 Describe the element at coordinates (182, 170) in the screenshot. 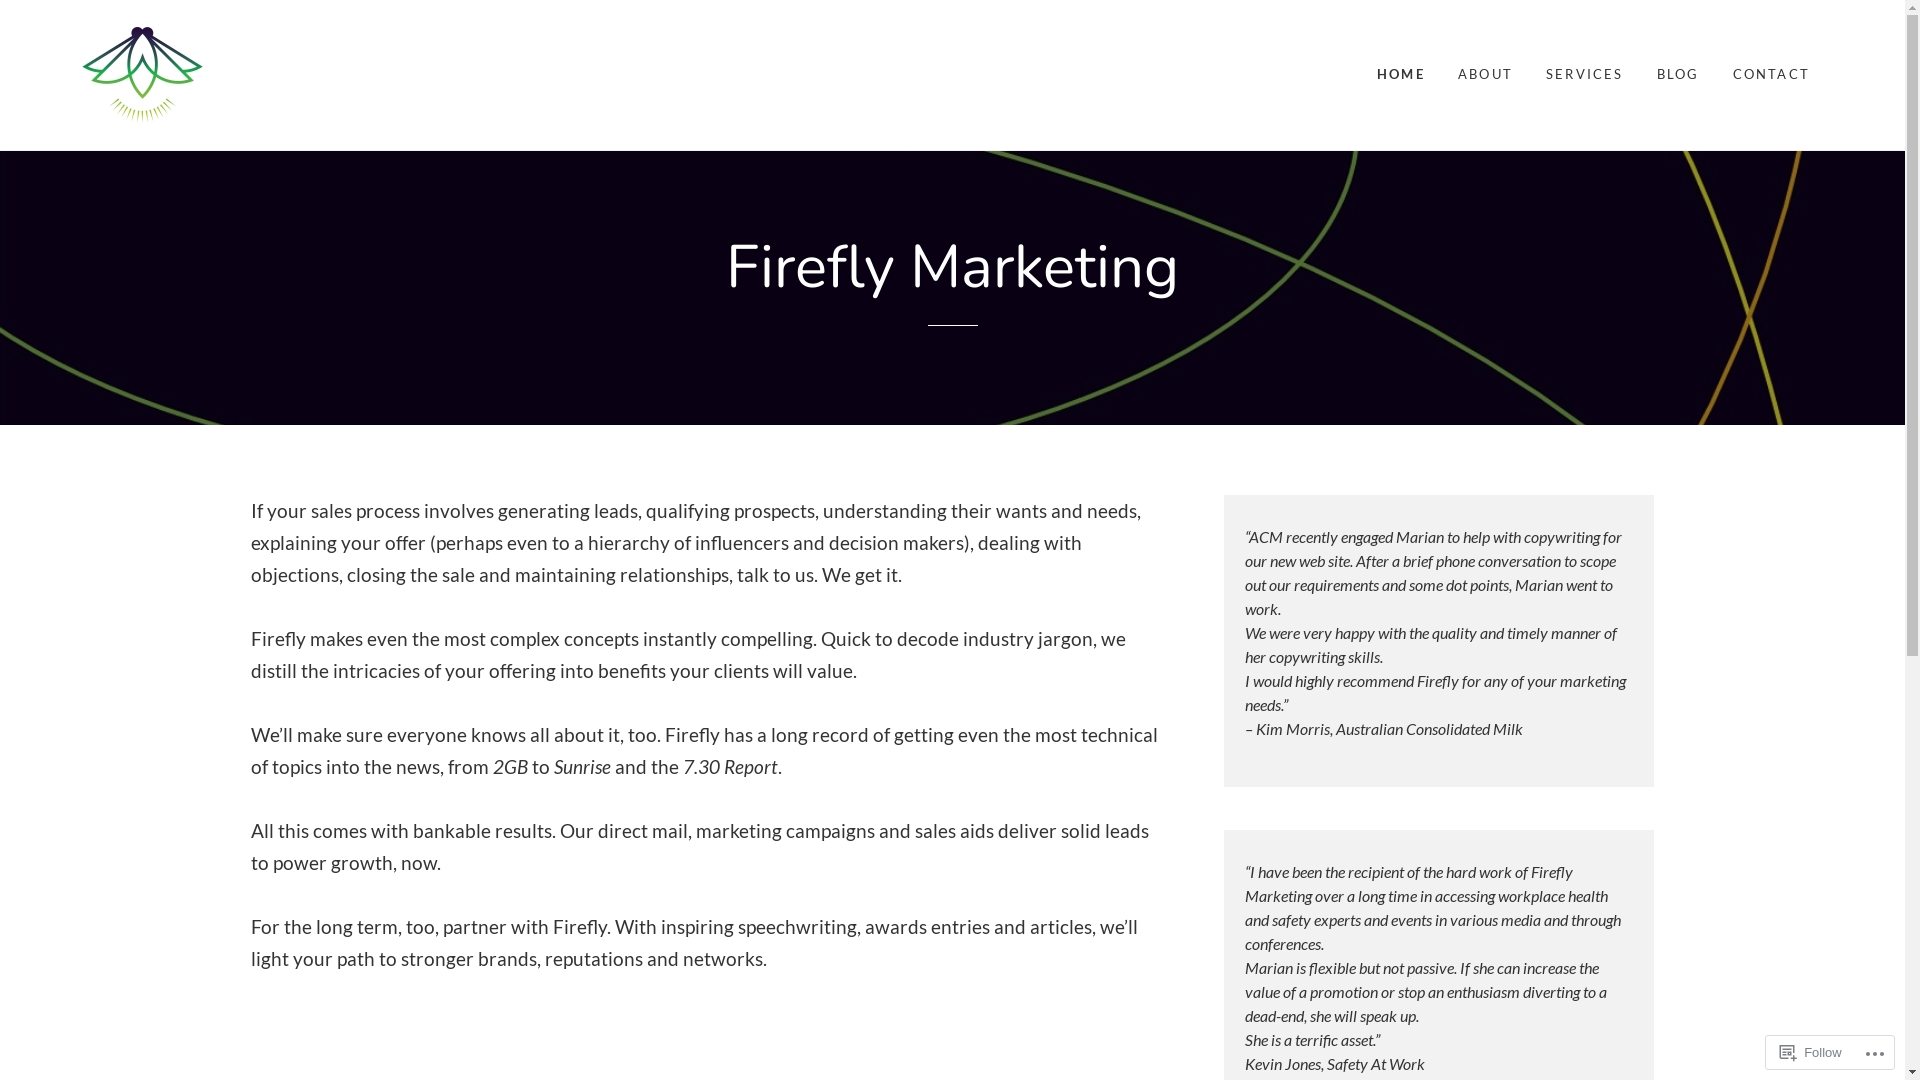

I see `Firefly Marketing` at that location.